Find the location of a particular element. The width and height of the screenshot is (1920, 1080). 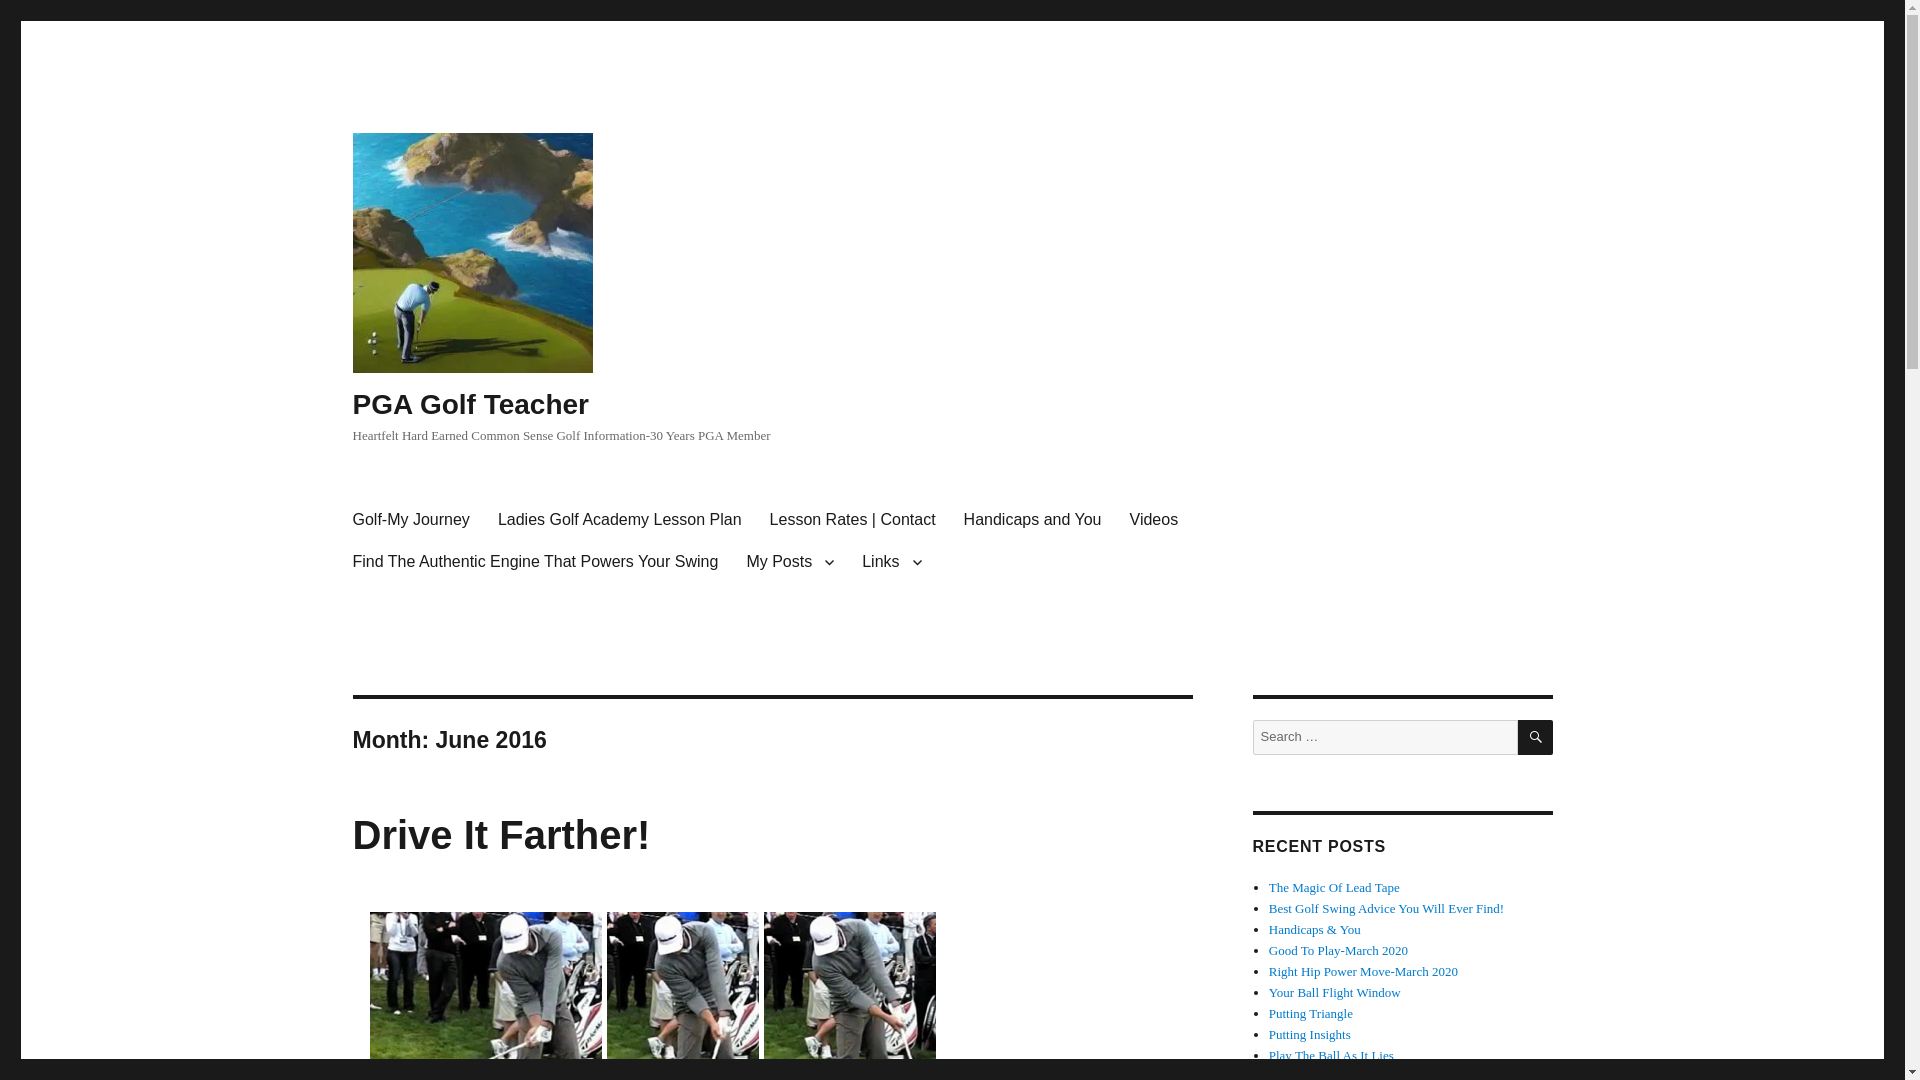

Find The Authentic Engine That Powers Your Swing is located at coordinates (534, 562).